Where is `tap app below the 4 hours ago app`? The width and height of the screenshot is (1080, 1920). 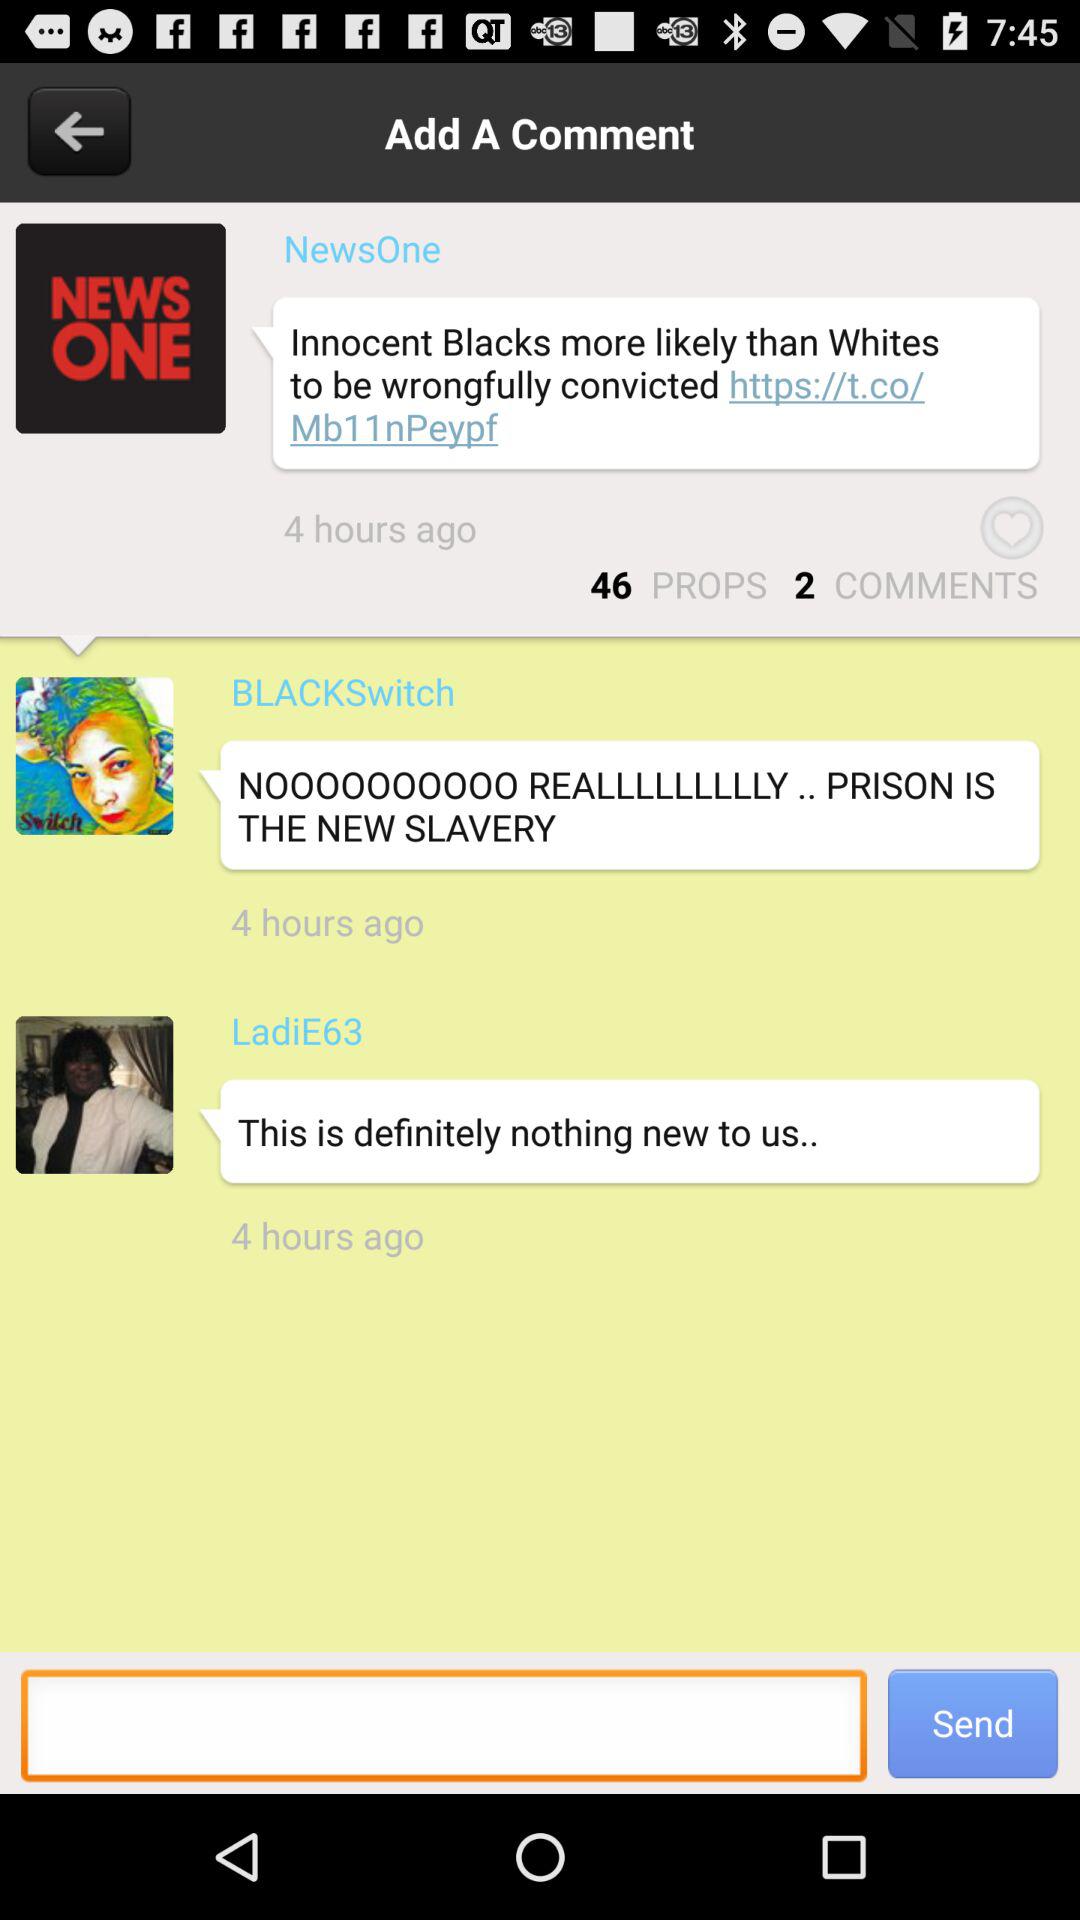 tap app below the 4 hours ago app is located at coordinates (296, 1030).